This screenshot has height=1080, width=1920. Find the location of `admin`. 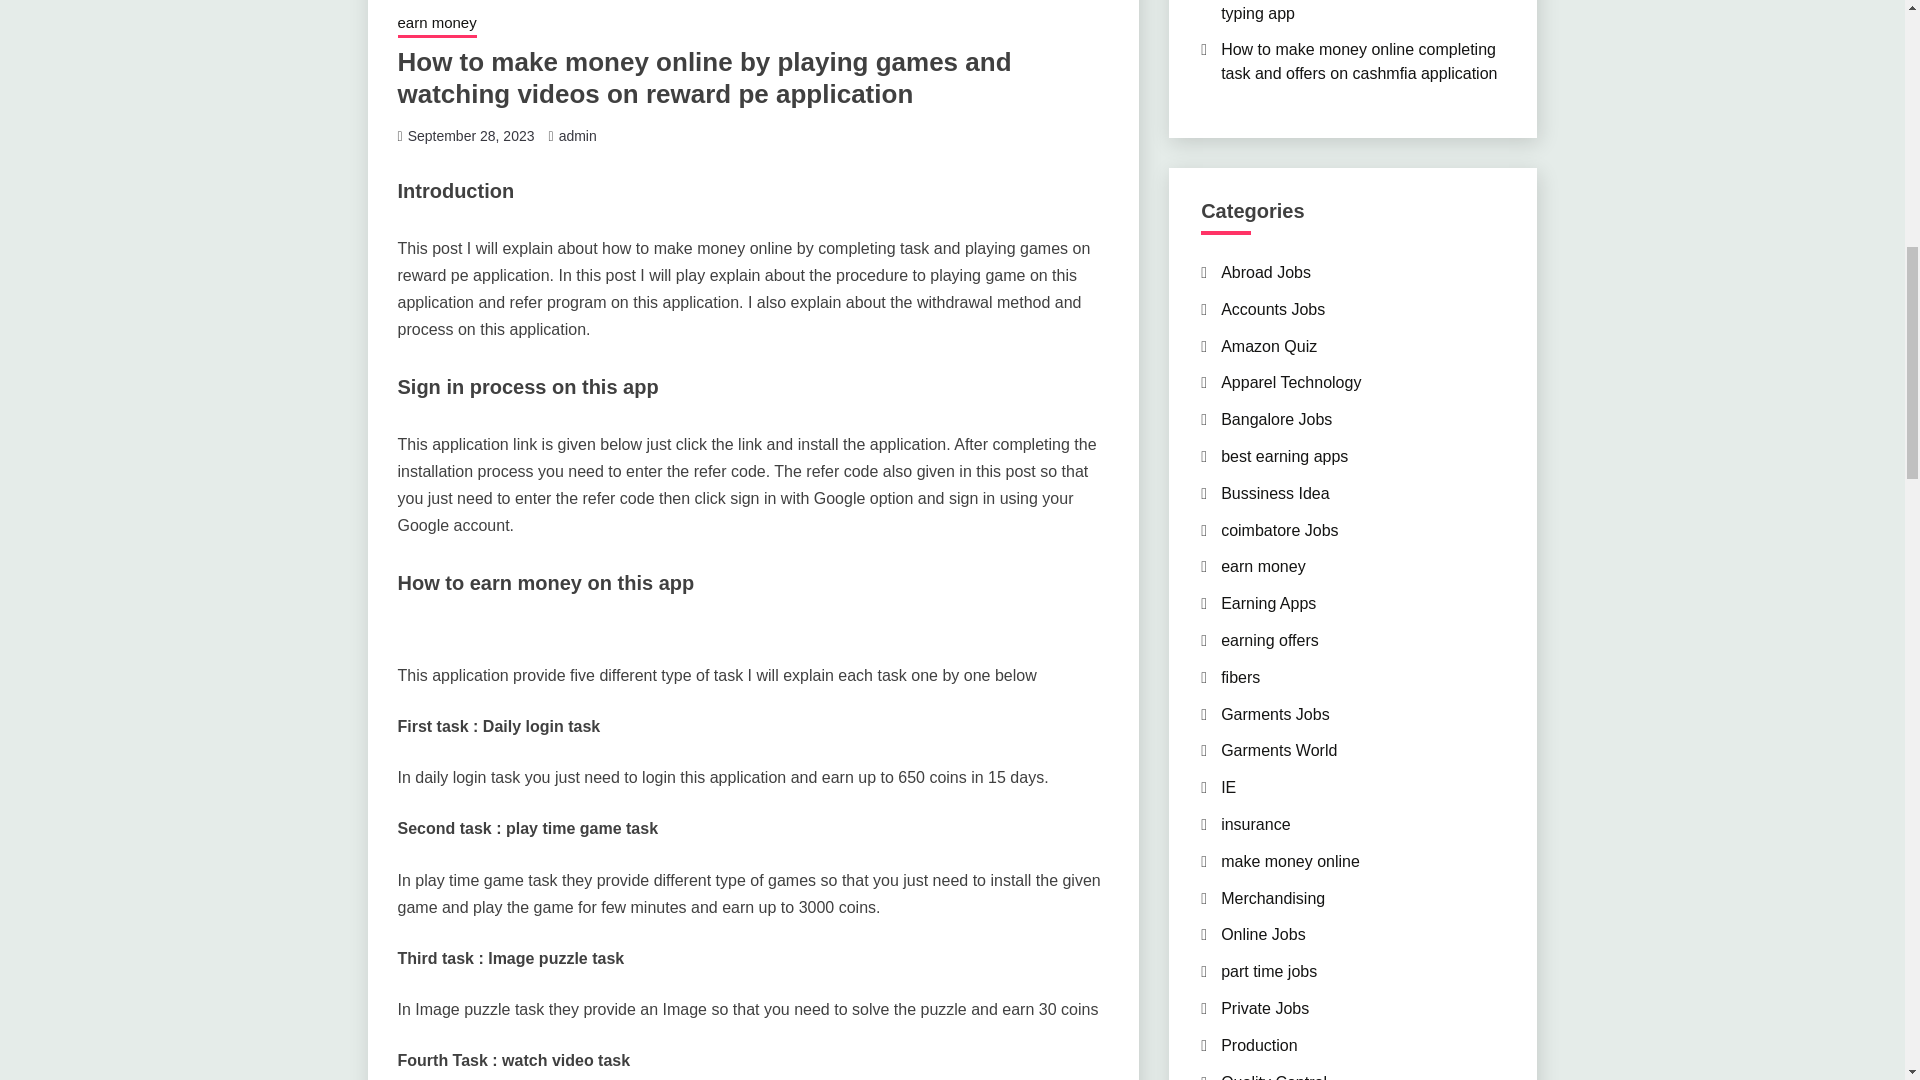

admin is located at coordinates (578, 136).